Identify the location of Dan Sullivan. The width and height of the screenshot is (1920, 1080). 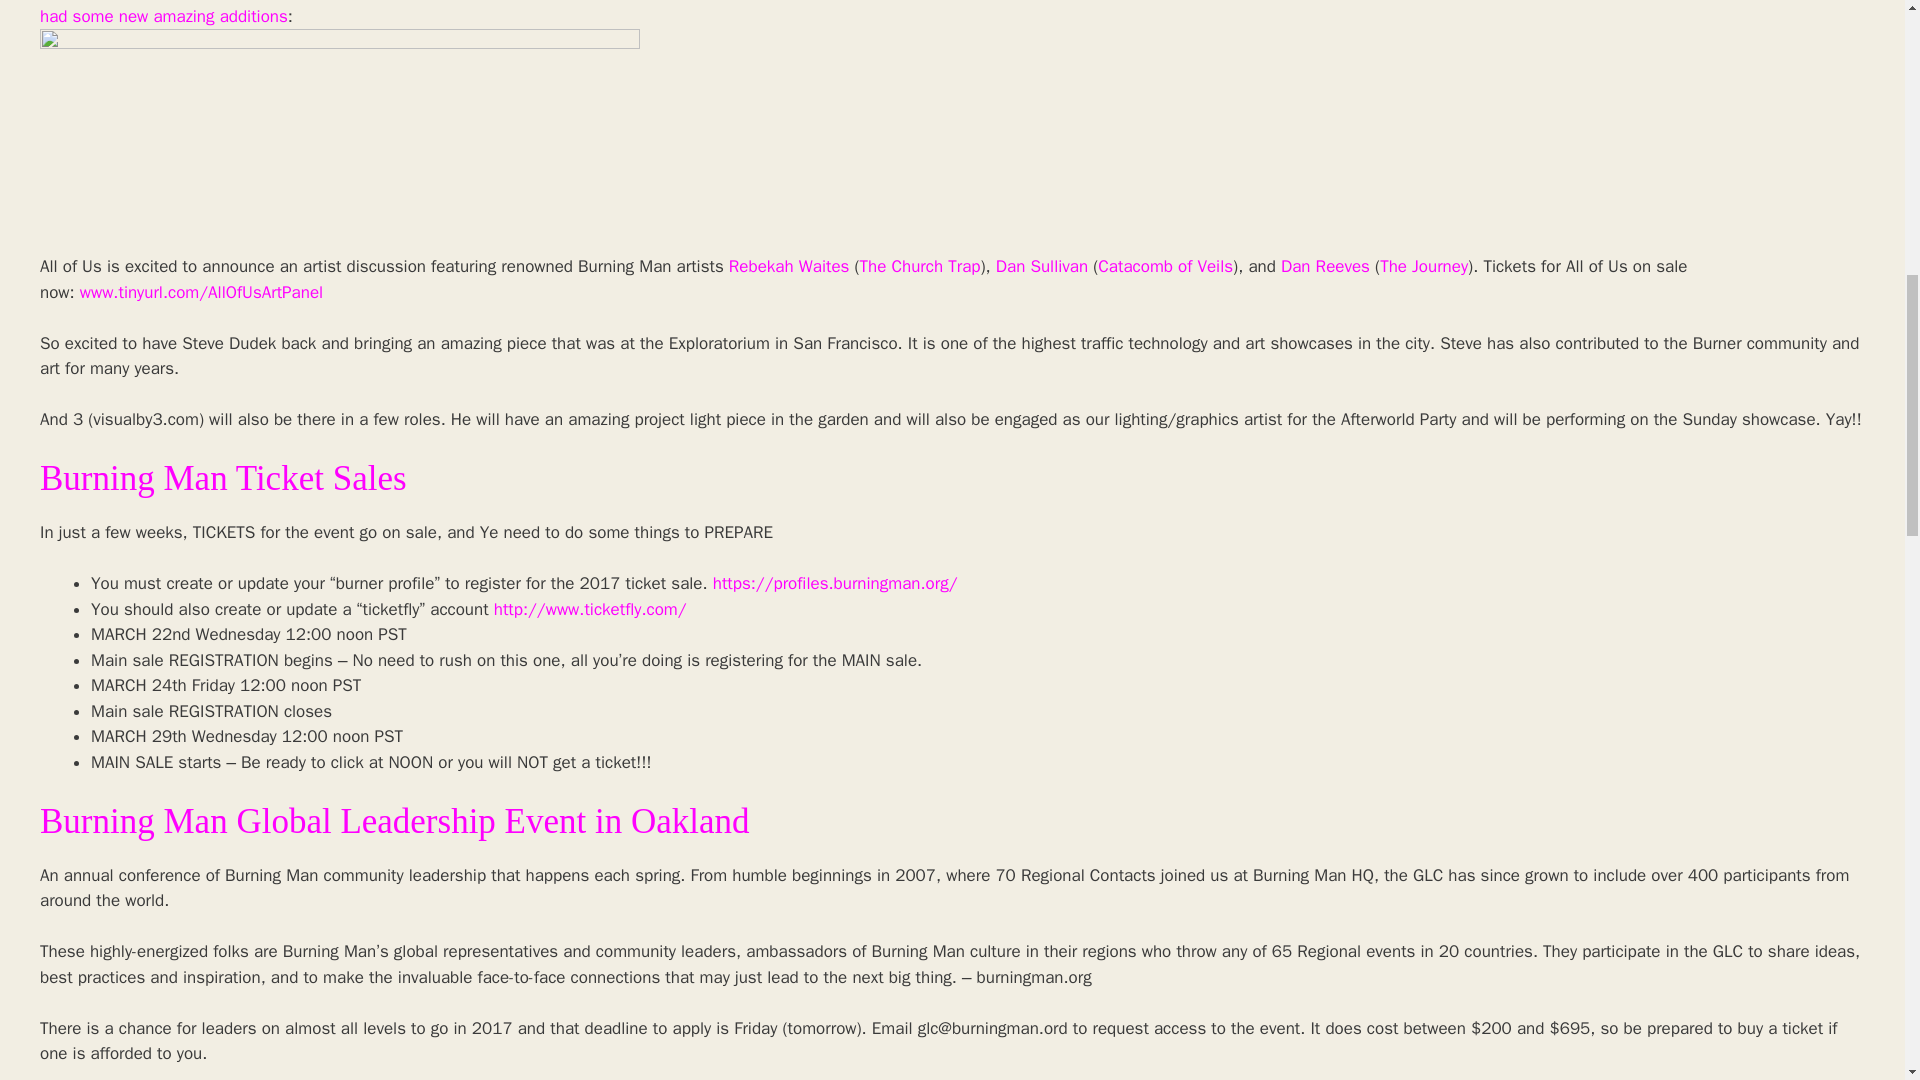
(1042, 266).